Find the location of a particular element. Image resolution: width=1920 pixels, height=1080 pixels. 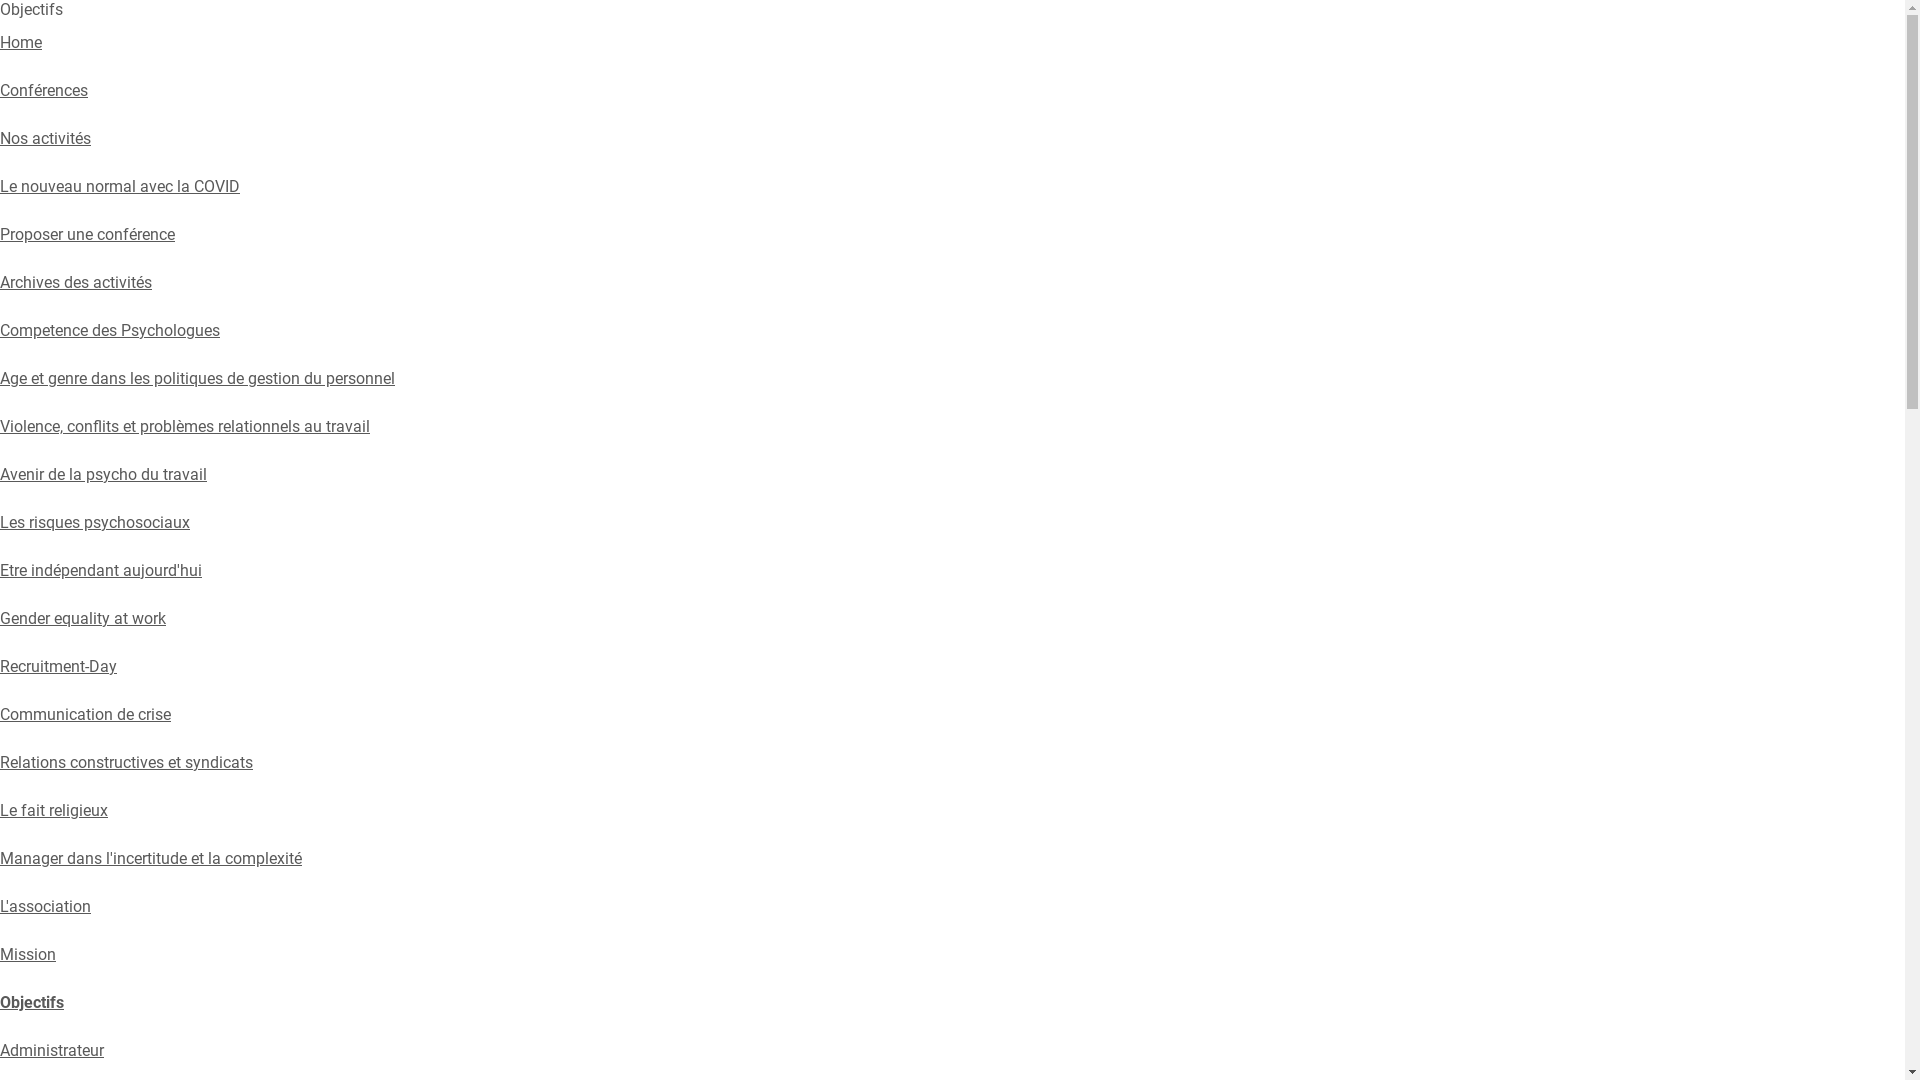

Communication de crise is located at coordinates (86, 714).